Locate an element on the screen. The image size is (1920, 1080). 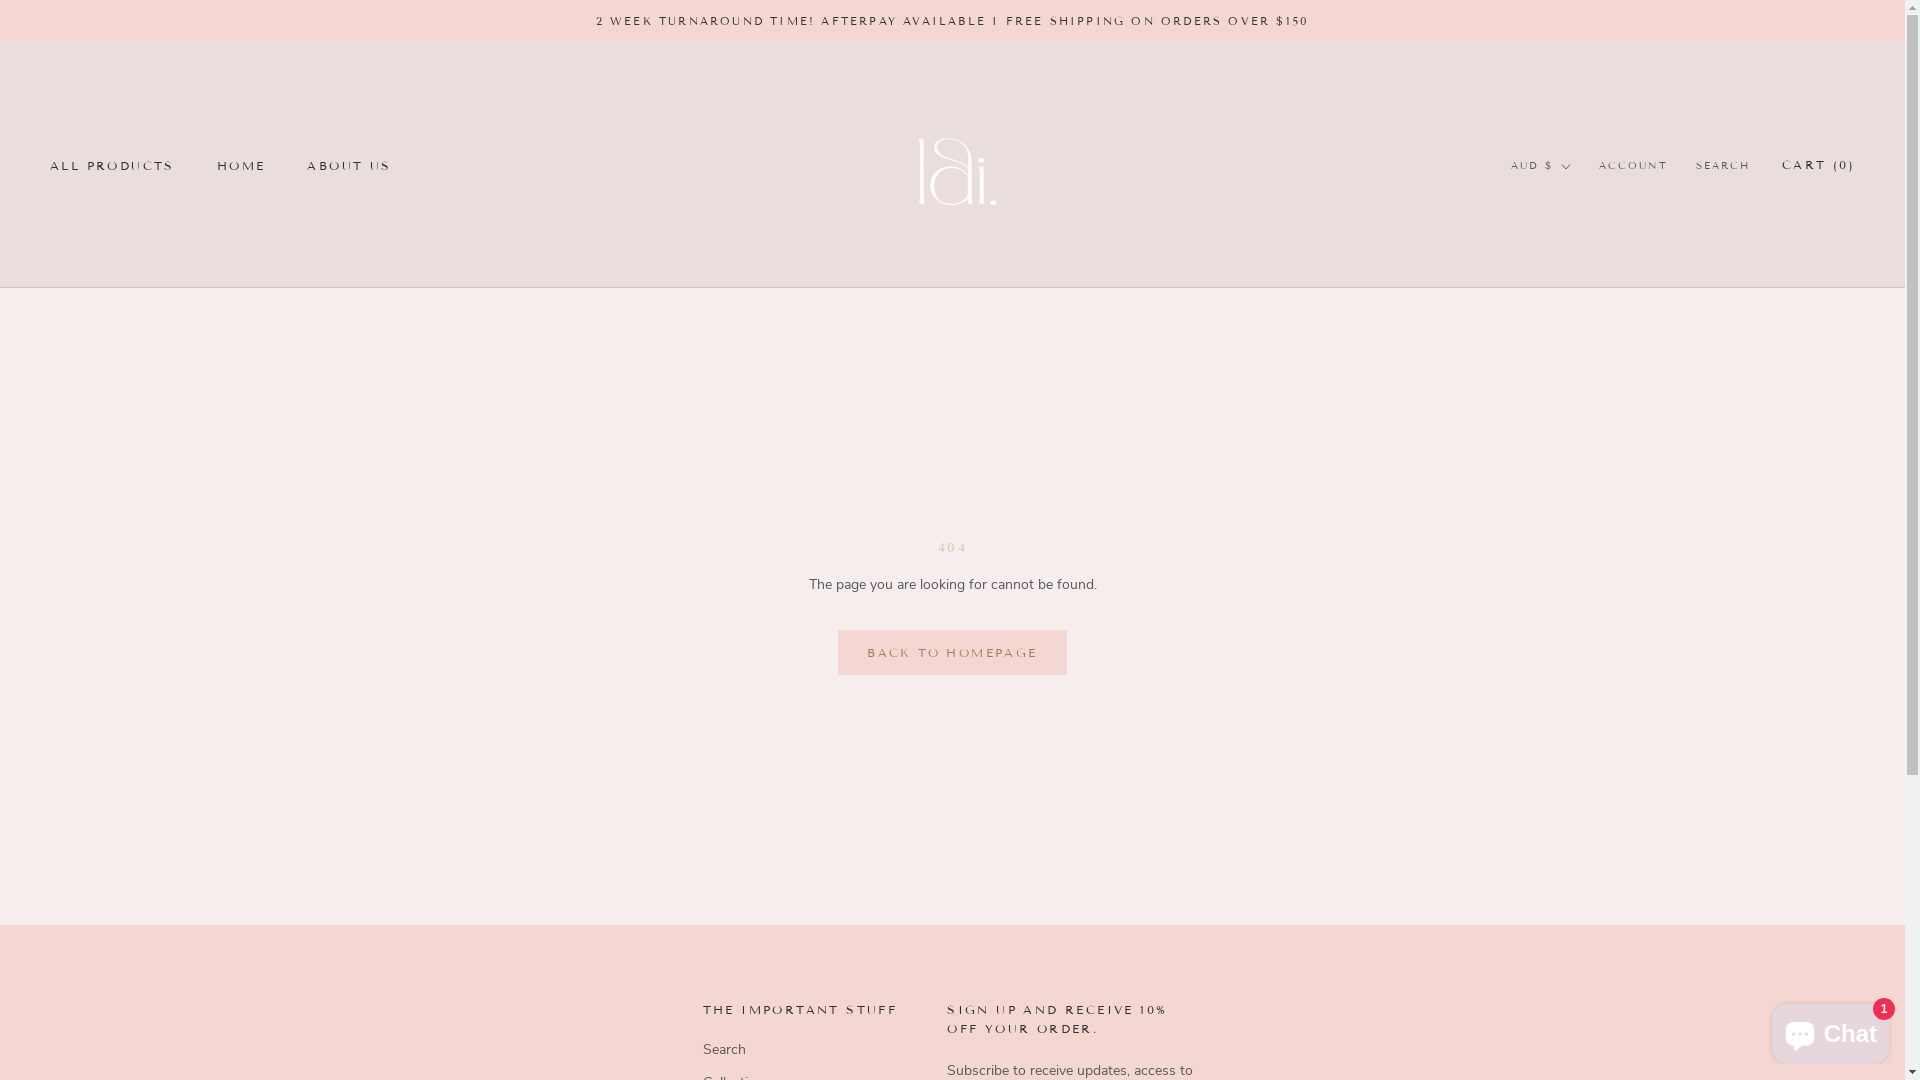
DOP is located at coordinates (1576, 924).